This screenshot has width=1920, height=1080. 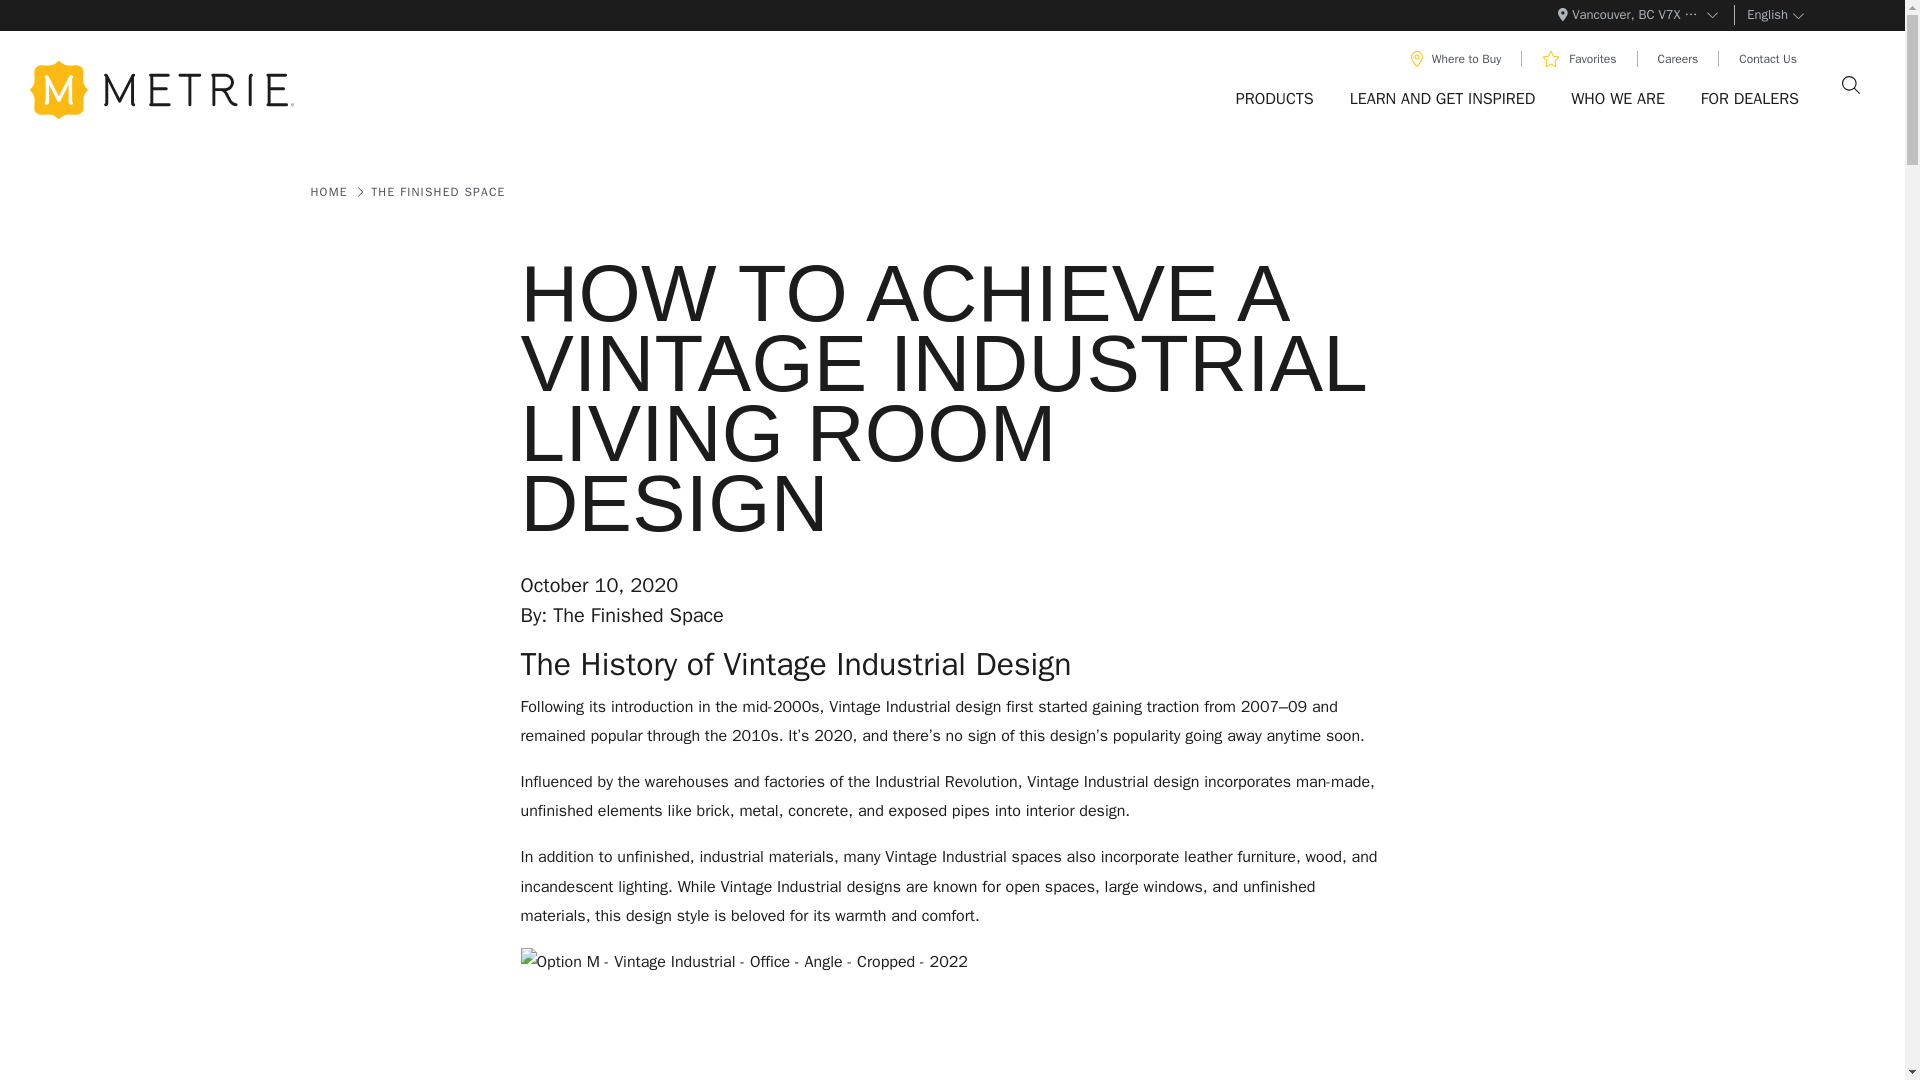 What do you see at coordinates (1750, 98) in the screenshot?
I see `For Dealers` at bounding box center [1750, 98].